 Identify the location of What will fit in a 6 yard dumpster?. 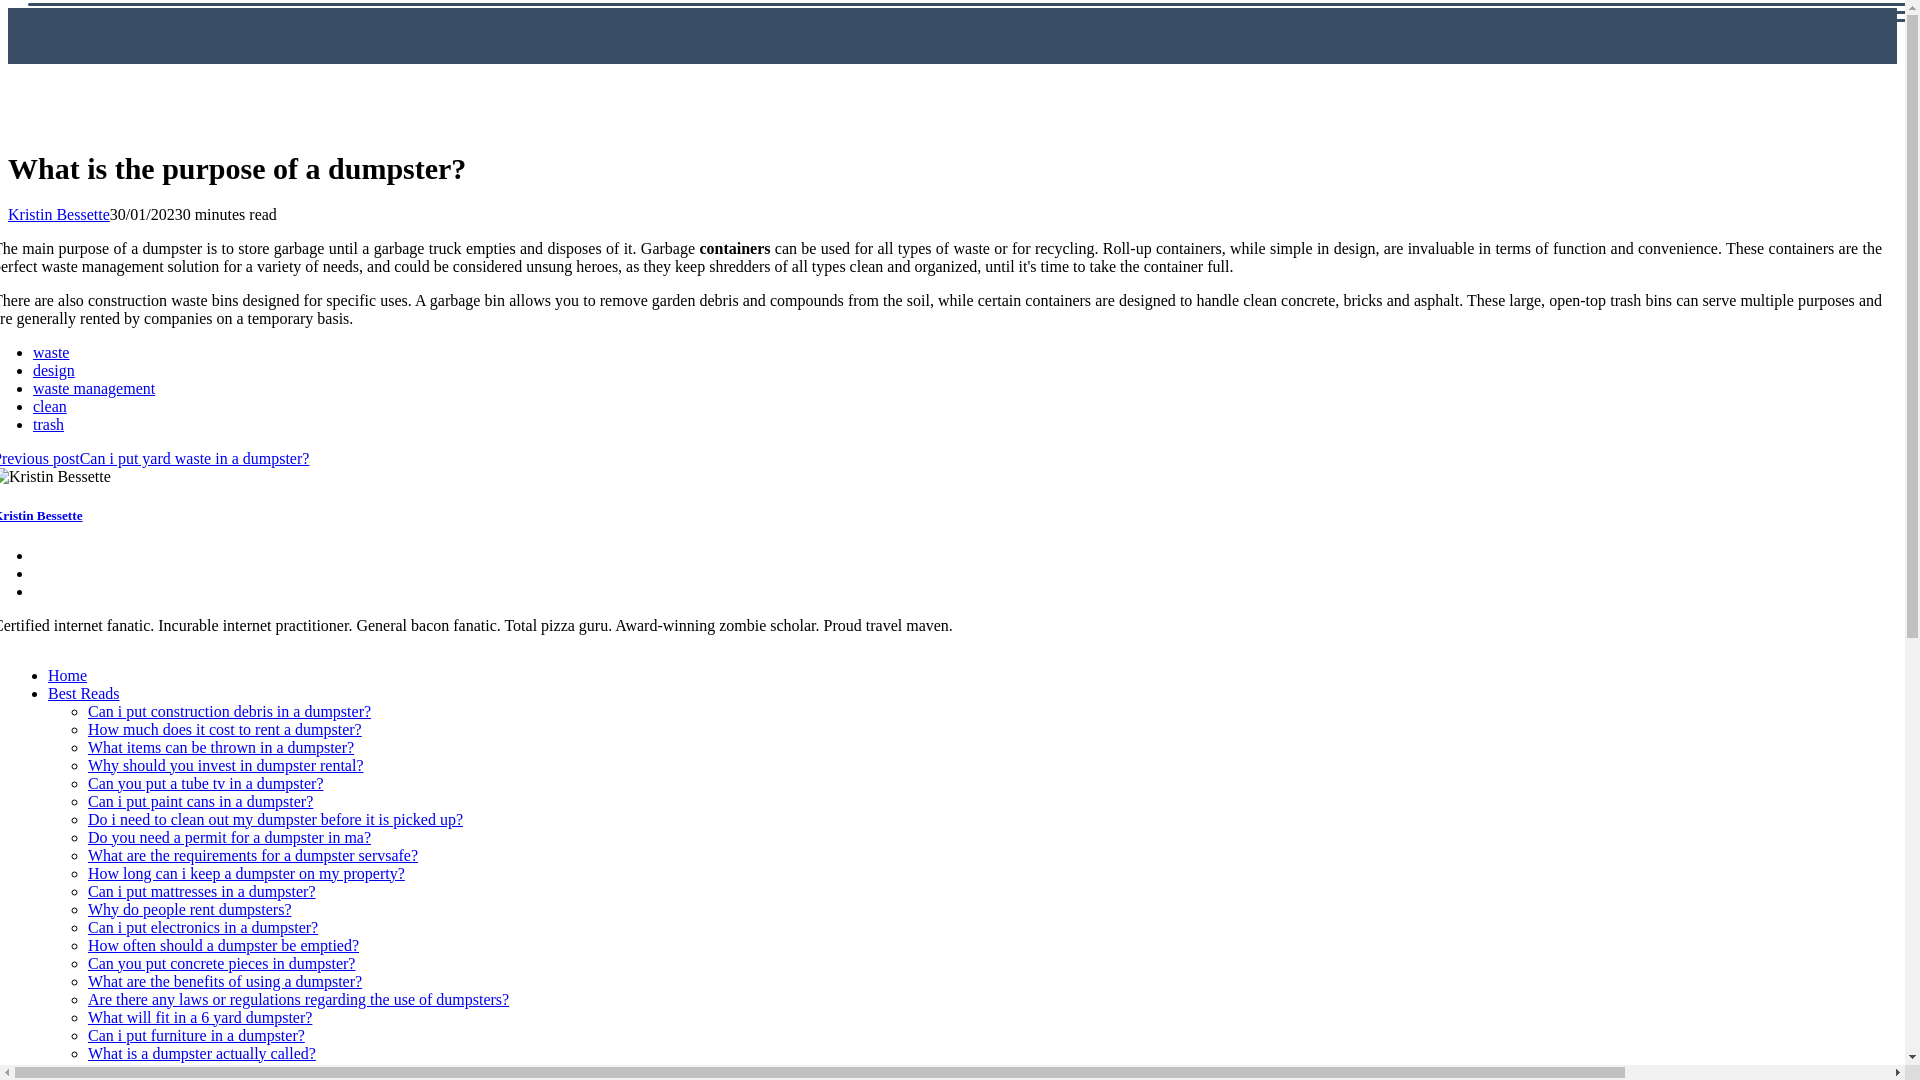
(200, 1017).